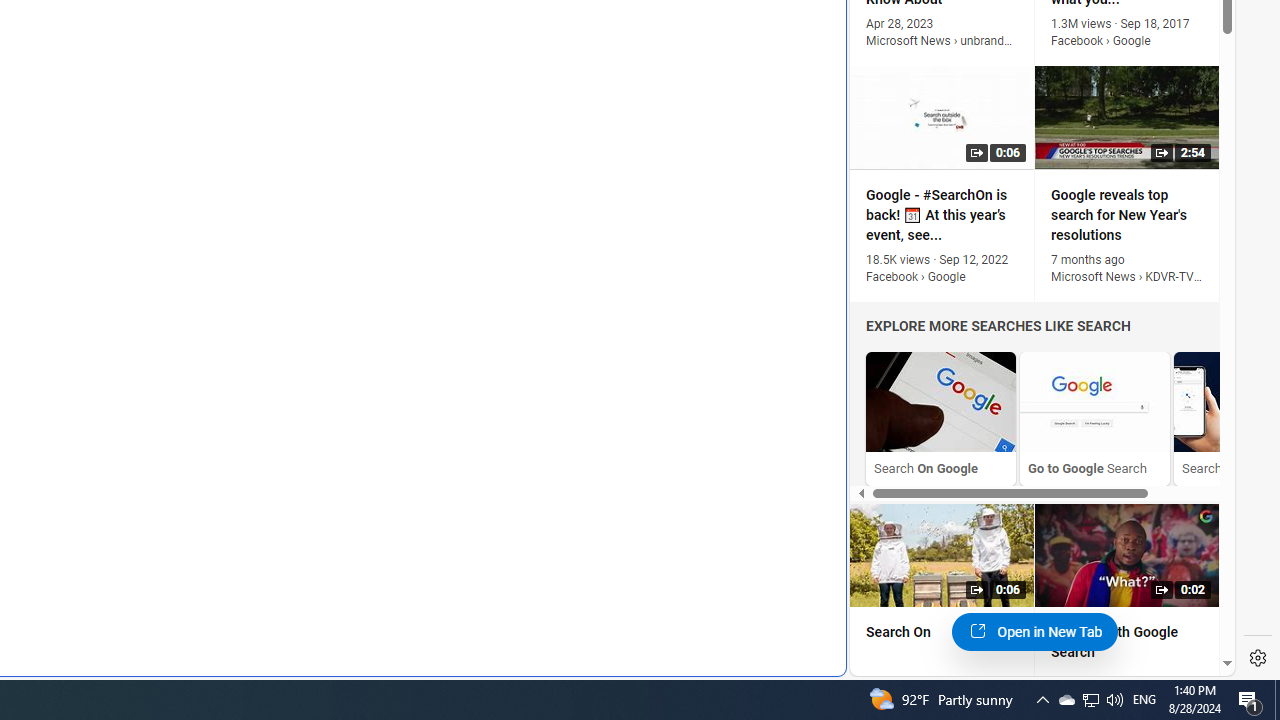 The image size is (1280, 720). What do you see at coordinates (1094, 418) in the screenshot?
I see `Go to Google Search` at bounding box center [1094, 418].